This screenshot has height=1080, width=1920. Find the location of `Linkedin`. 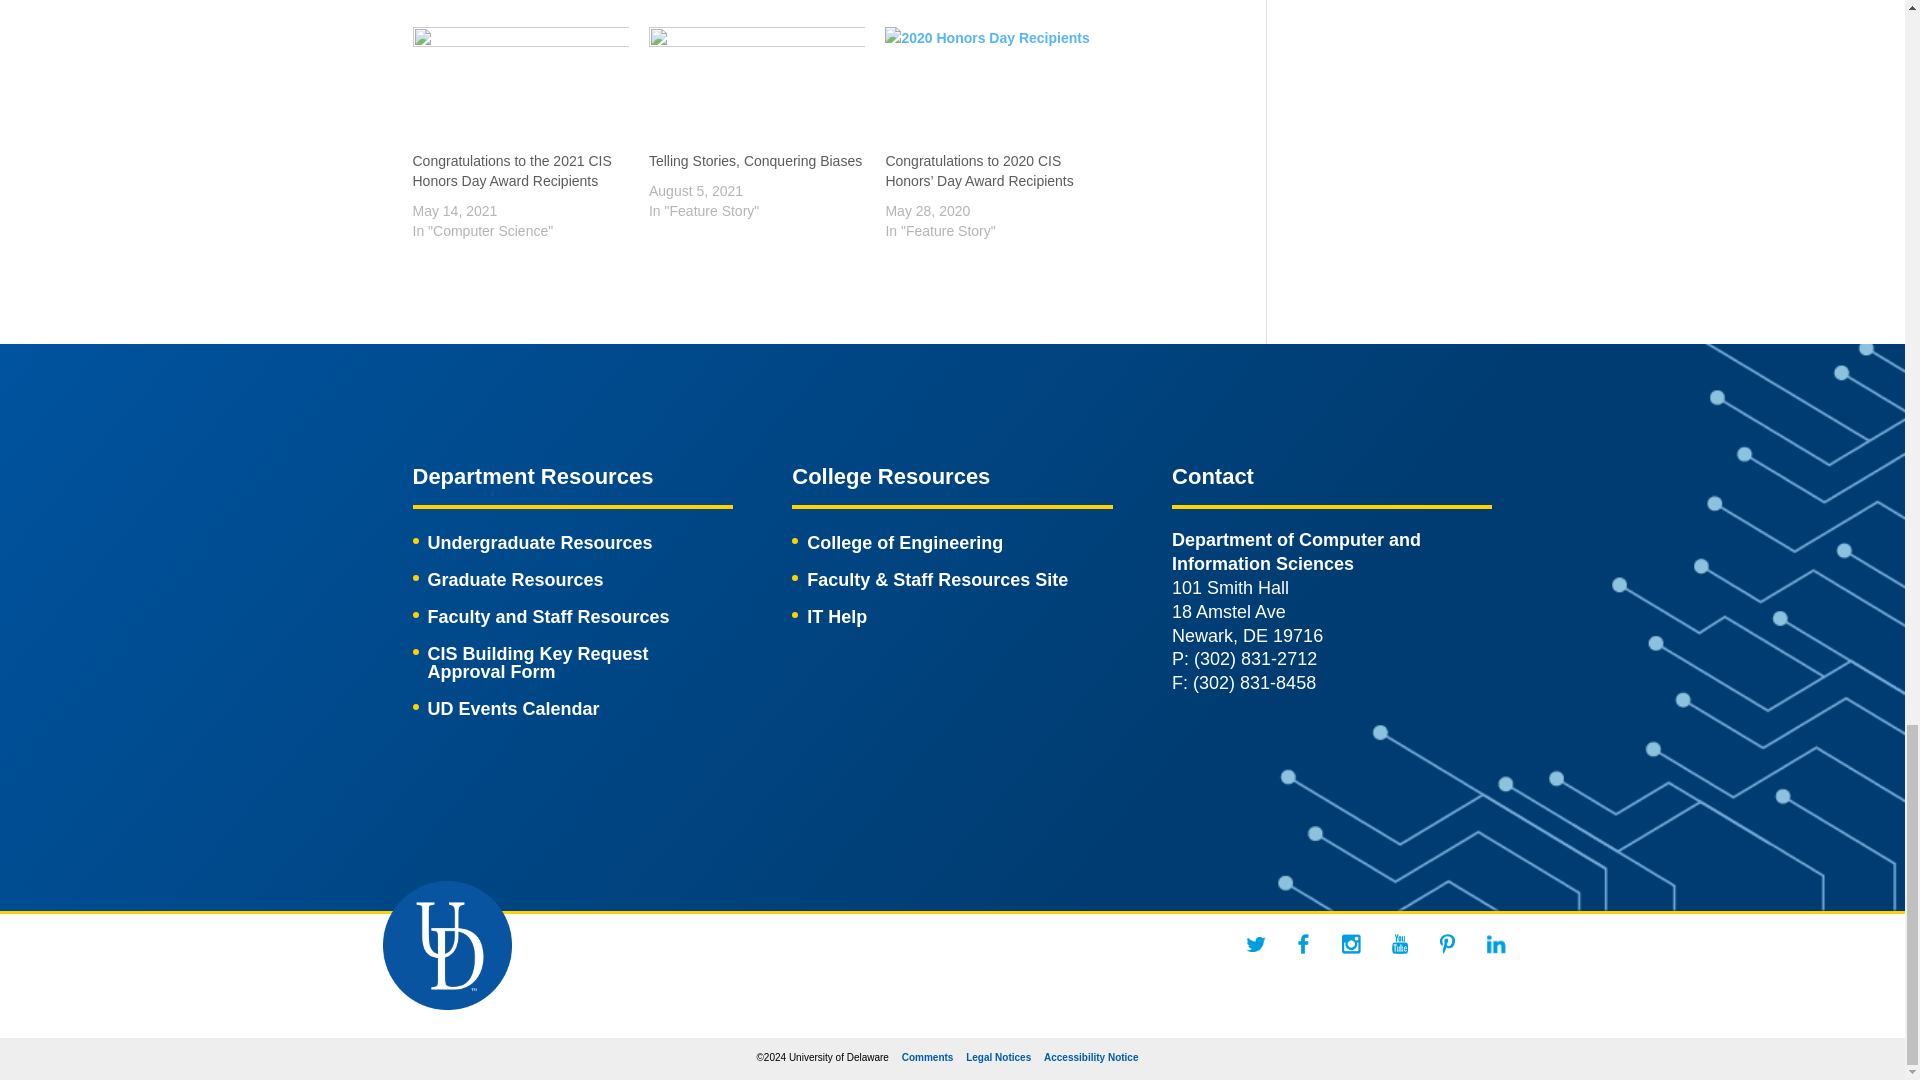

Linkedin is located at coordinates (1496, 944).